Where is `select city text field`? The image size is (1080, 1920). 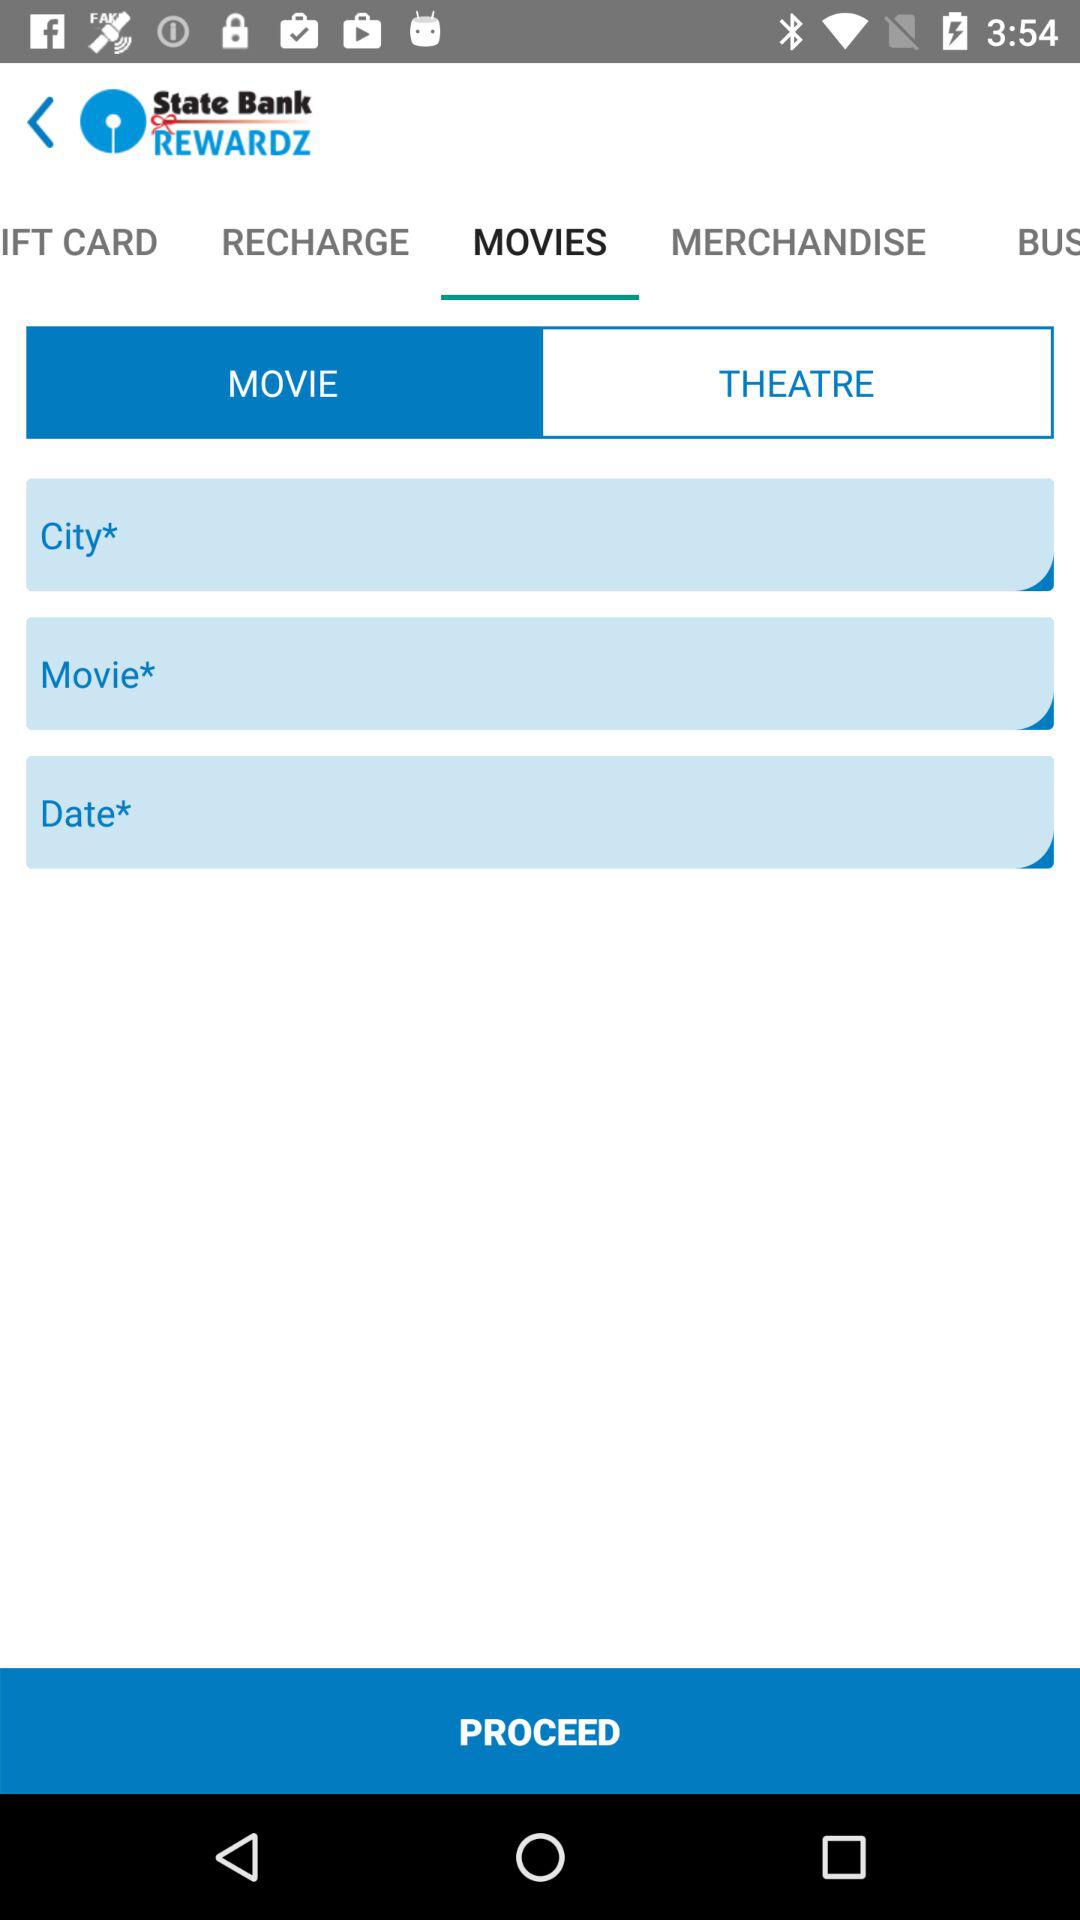
select city text field is located at coordinates (540, 534).